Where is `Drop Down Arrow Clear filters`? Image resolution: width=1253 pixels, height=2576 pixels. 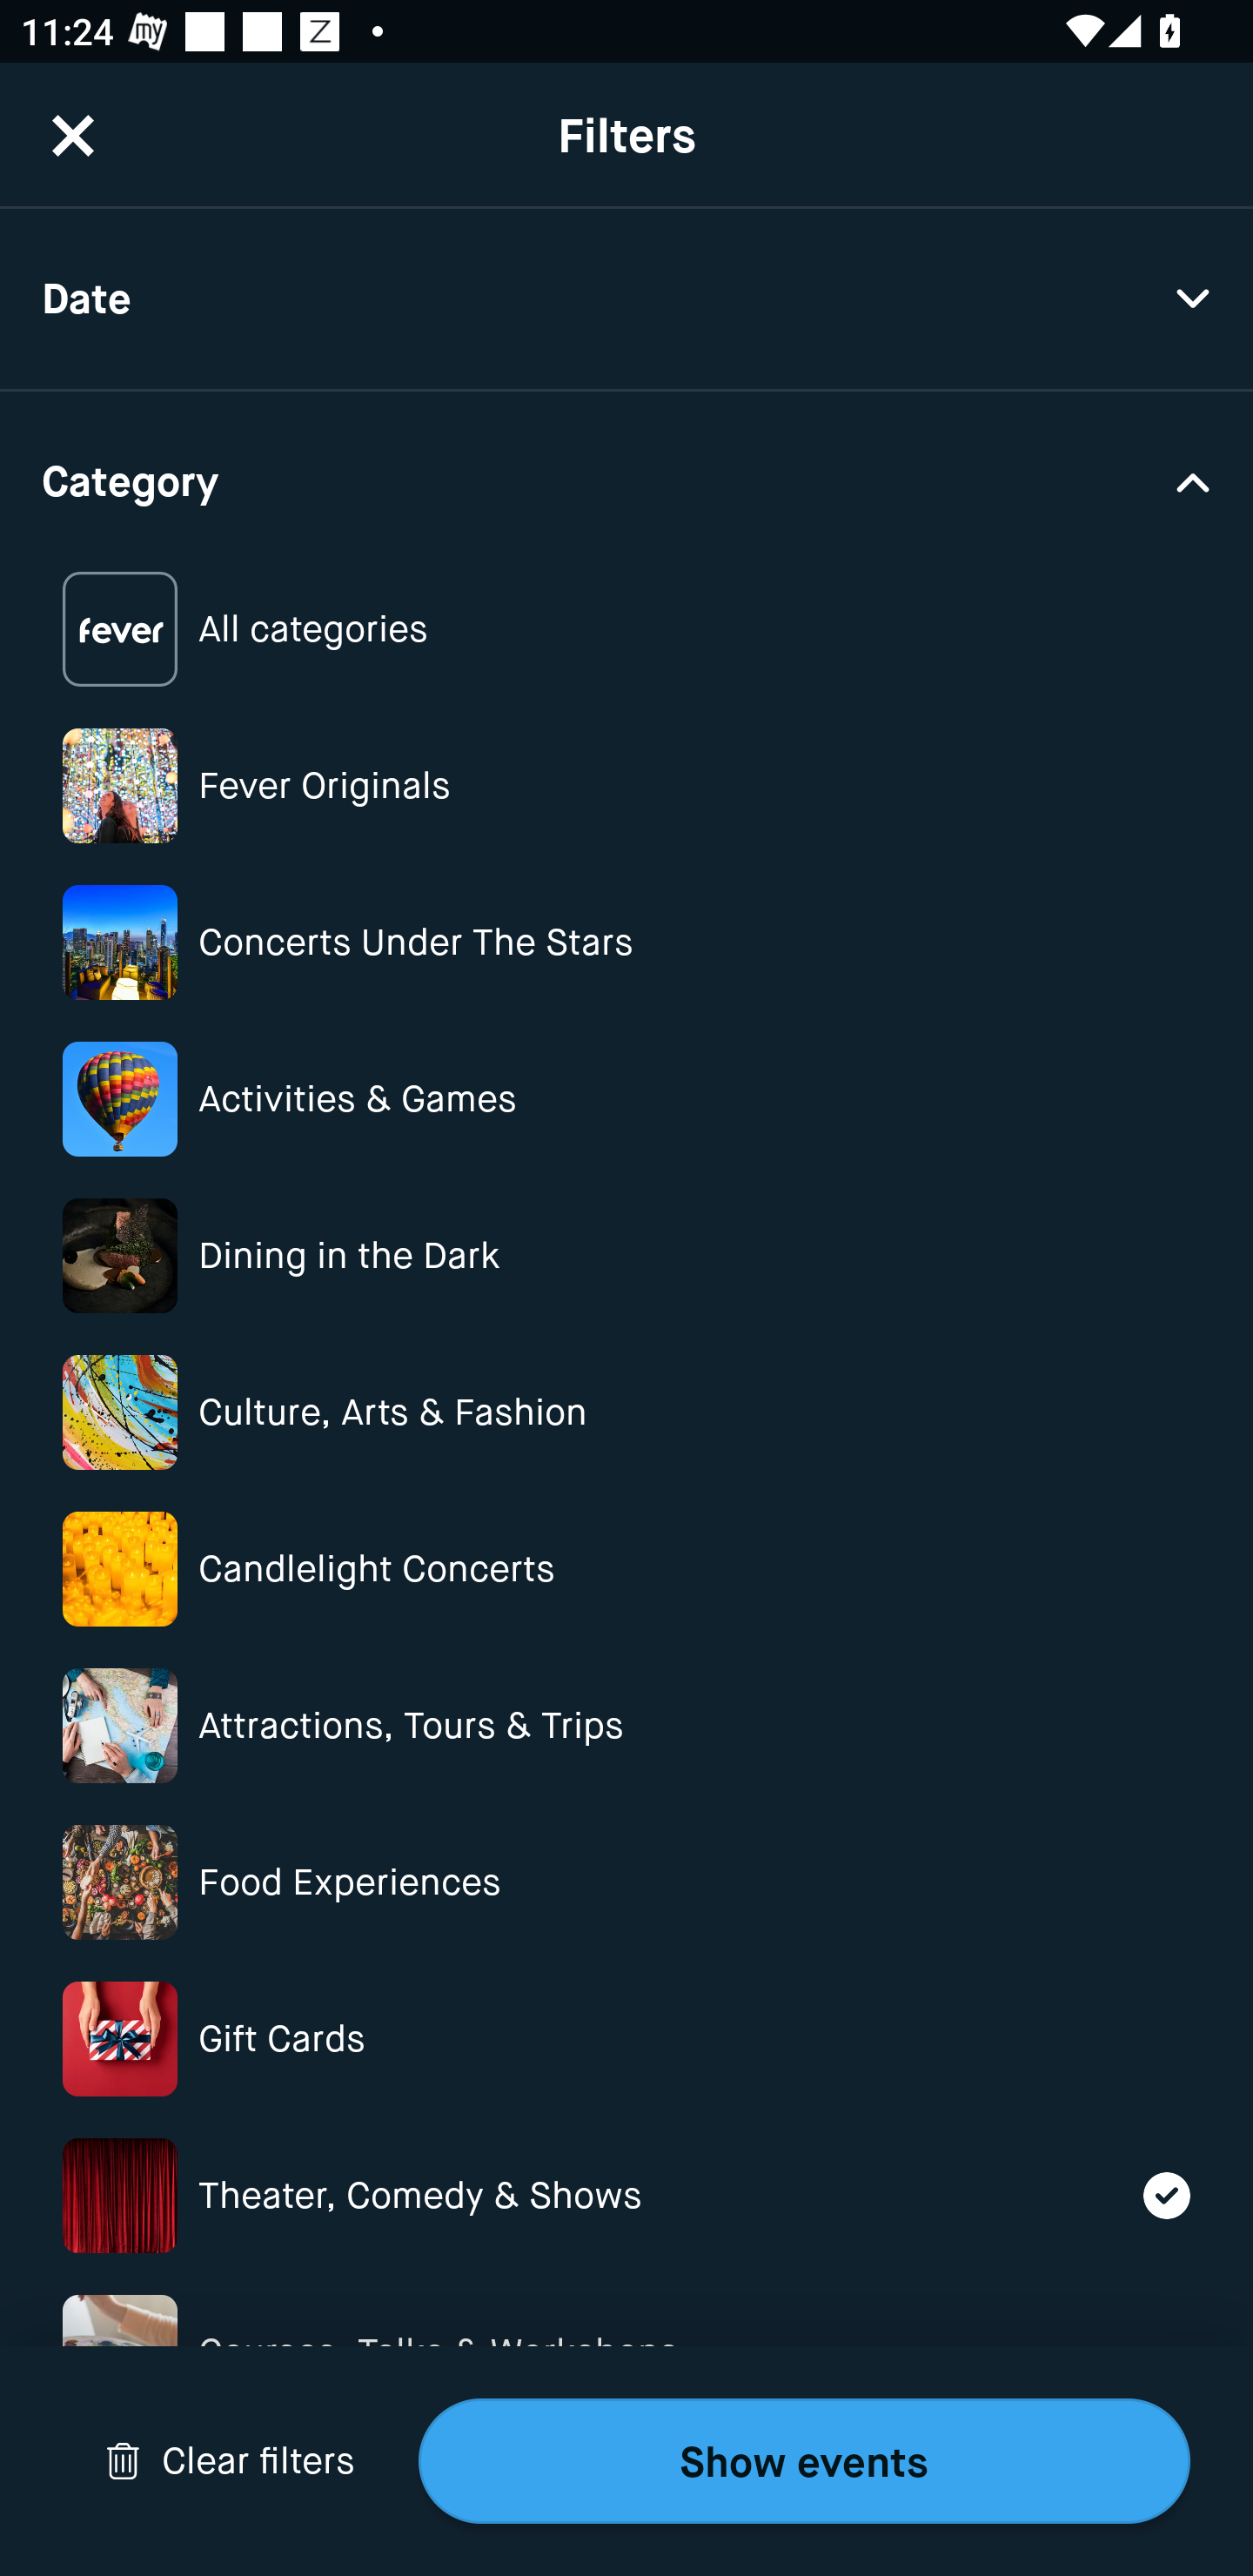 Drop Down Arrow Clear filters is located at coordinates (230, 2461).